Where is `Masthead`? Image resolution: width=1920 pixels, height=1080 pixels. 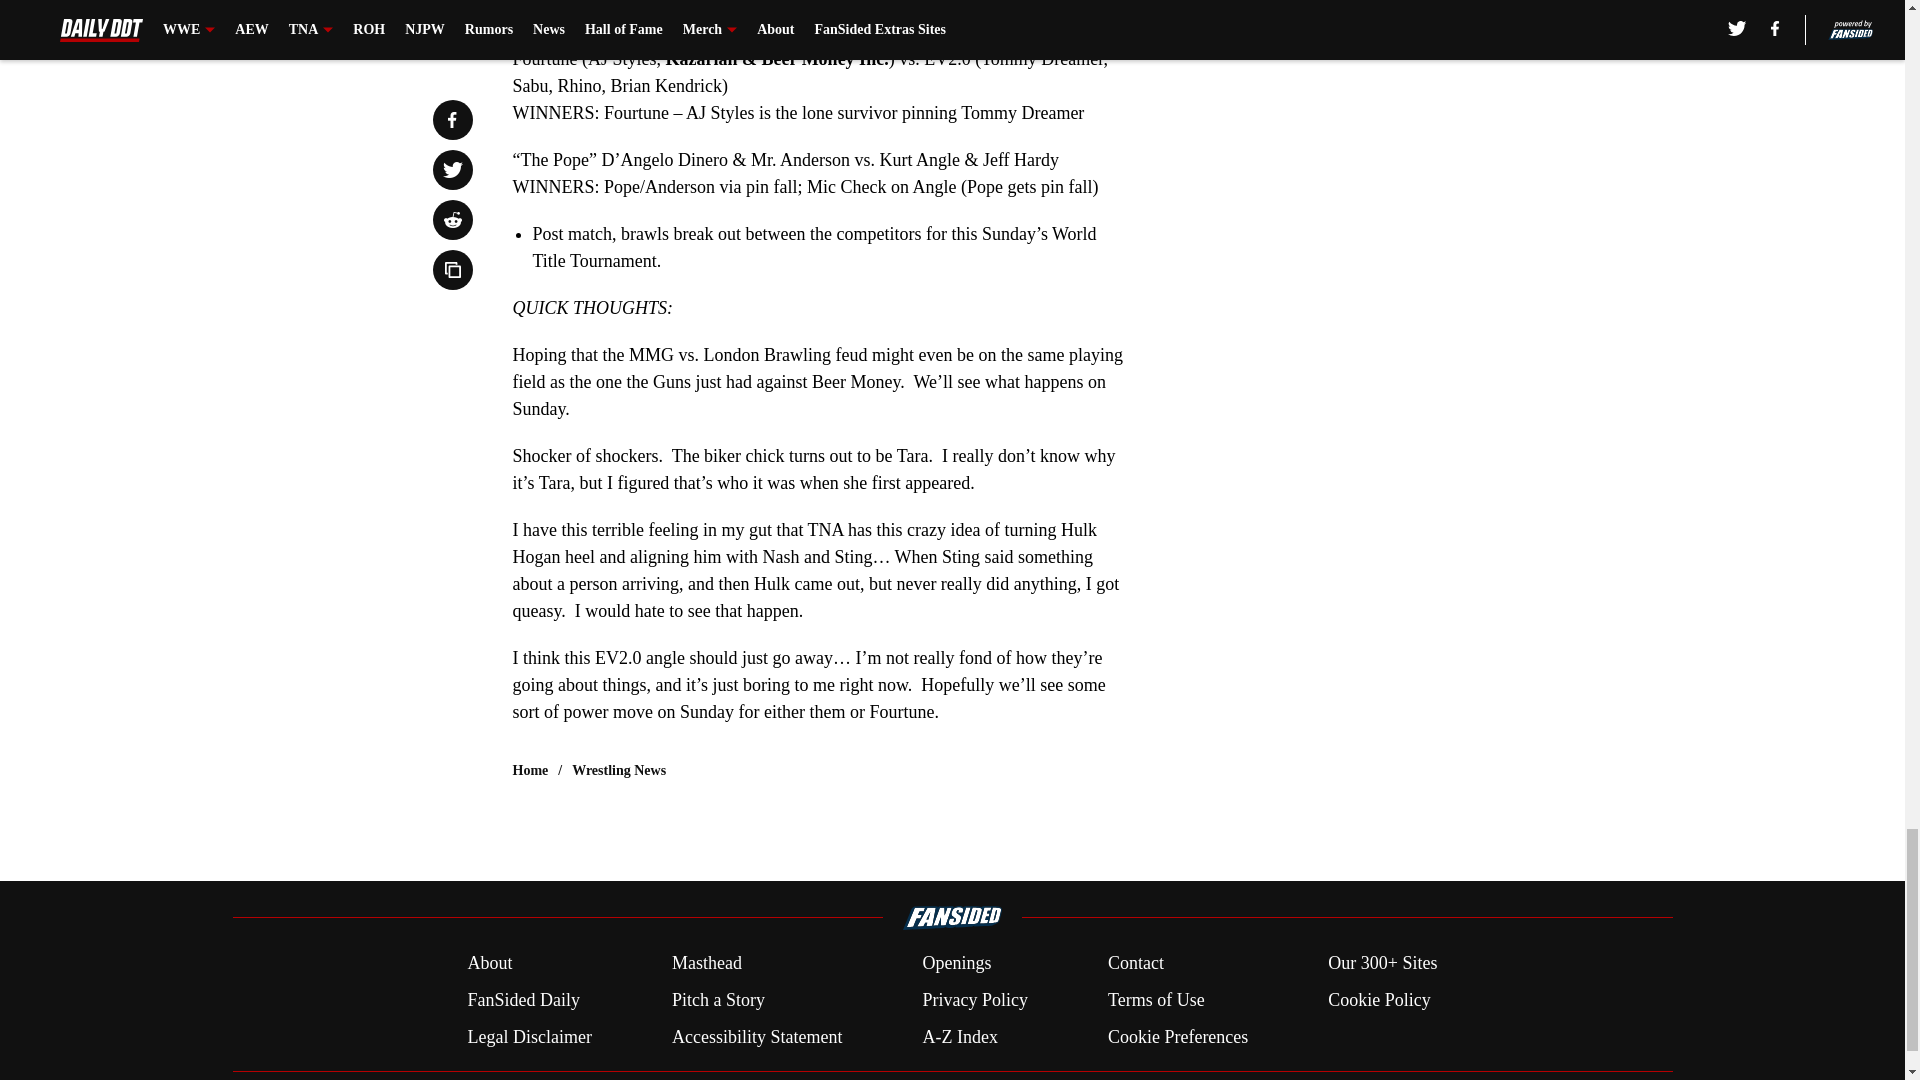 Masthead is located at coordinates (706, 964).